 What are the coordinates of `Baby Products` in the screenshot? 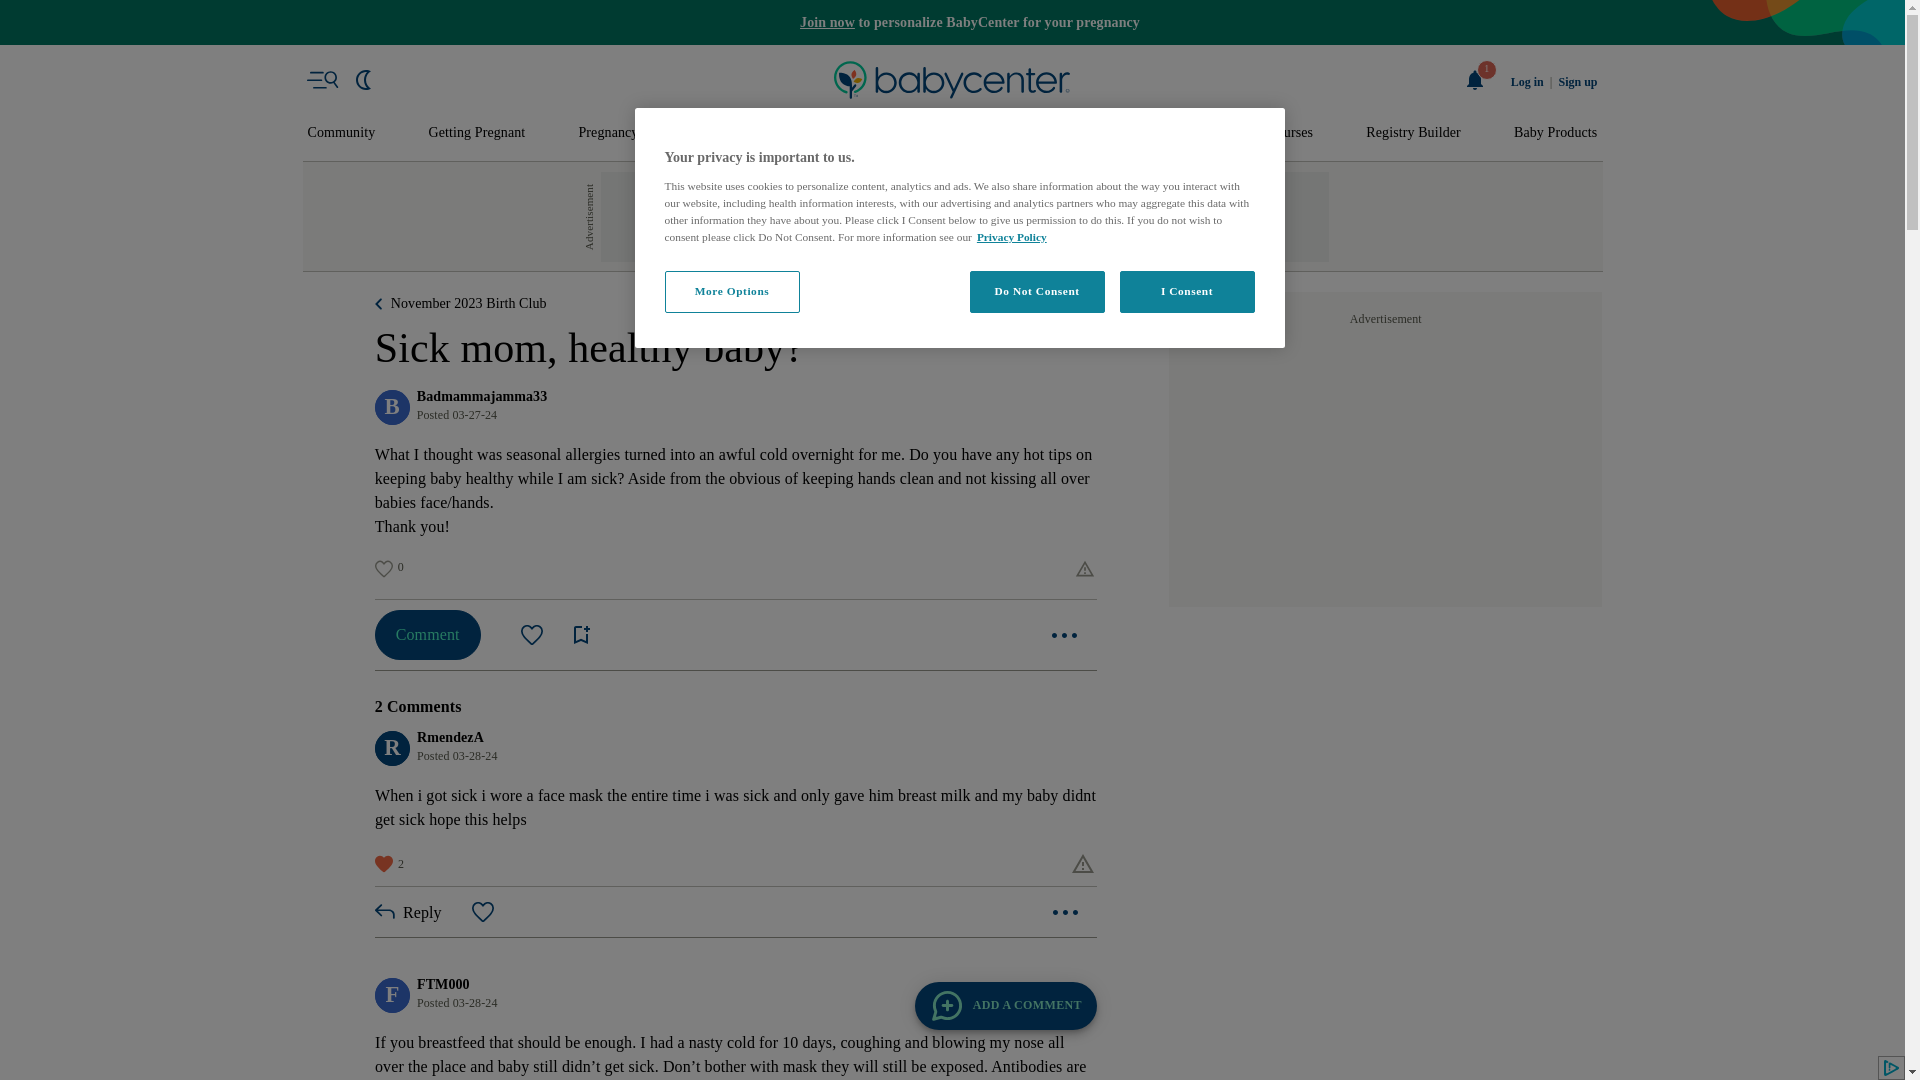 It's located at (1556, 133).